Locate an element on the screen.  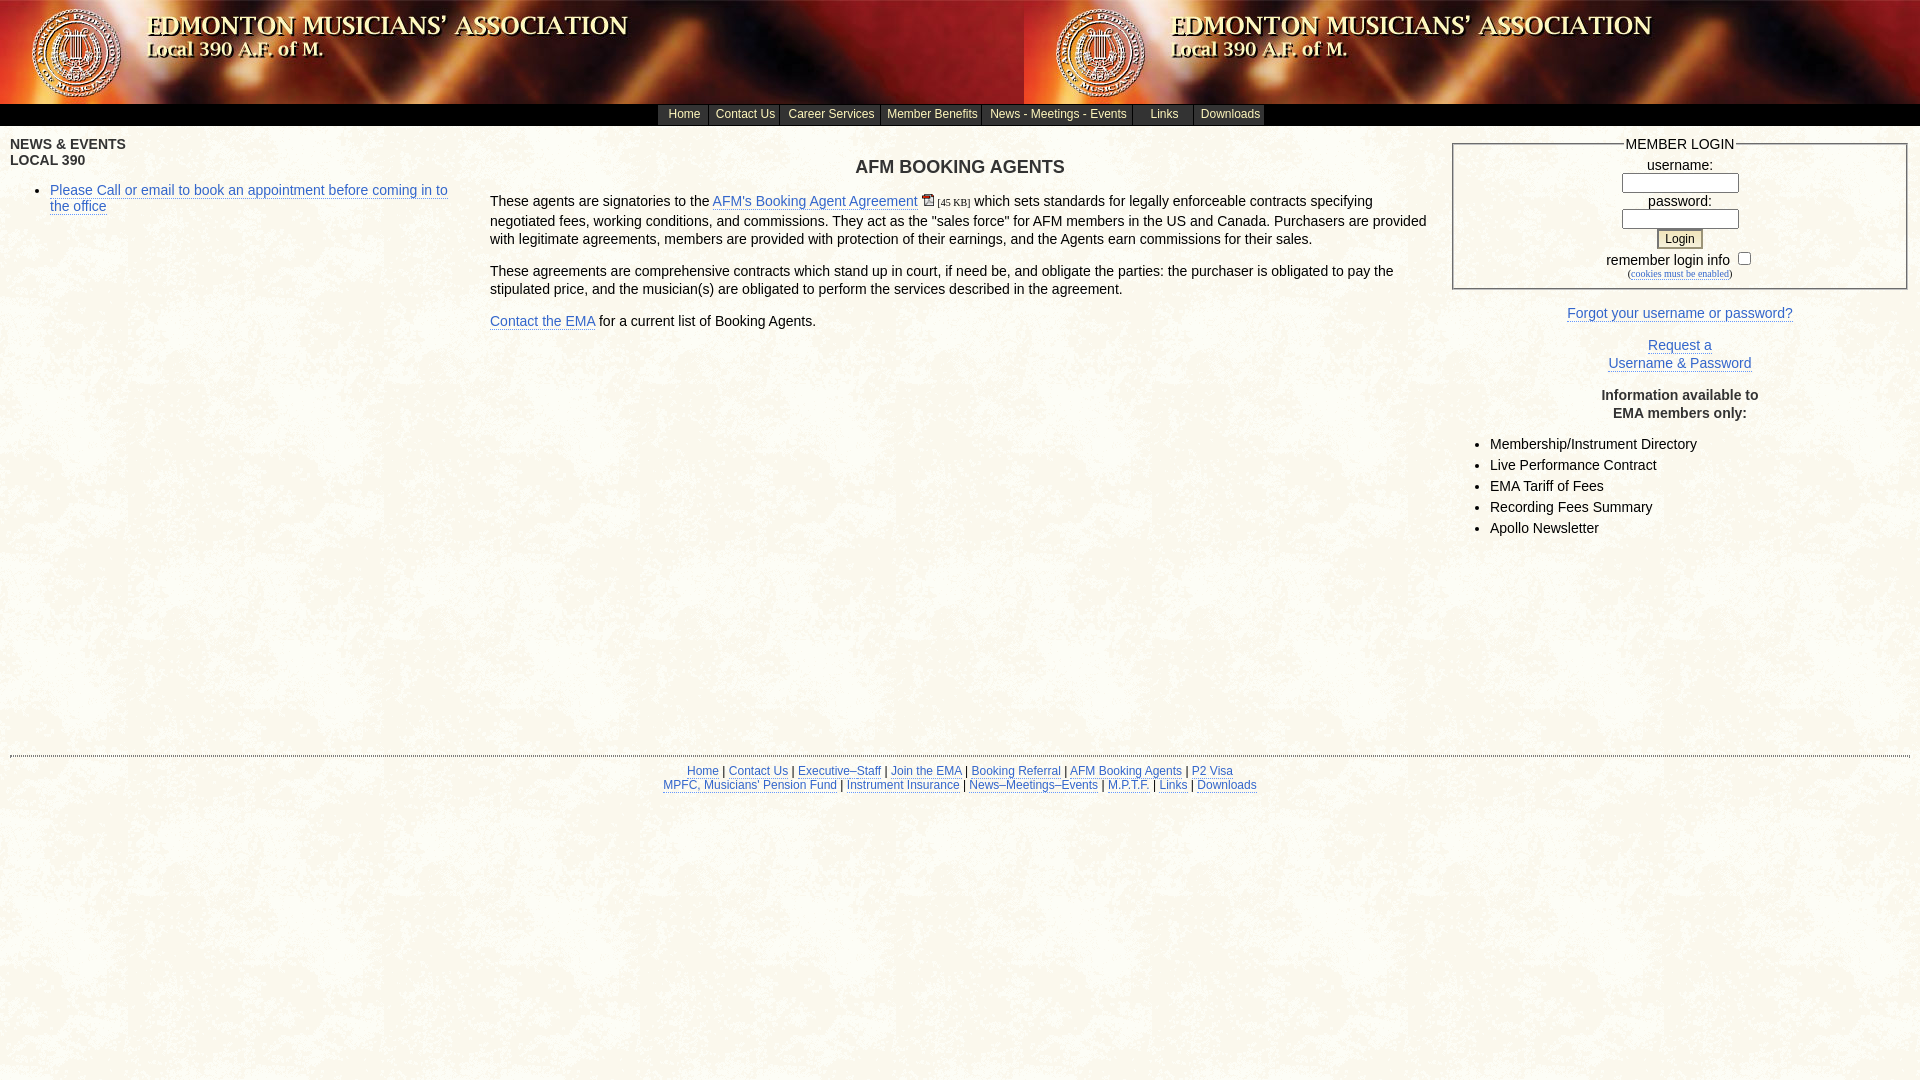
Home is located at coordinates (703, 772).